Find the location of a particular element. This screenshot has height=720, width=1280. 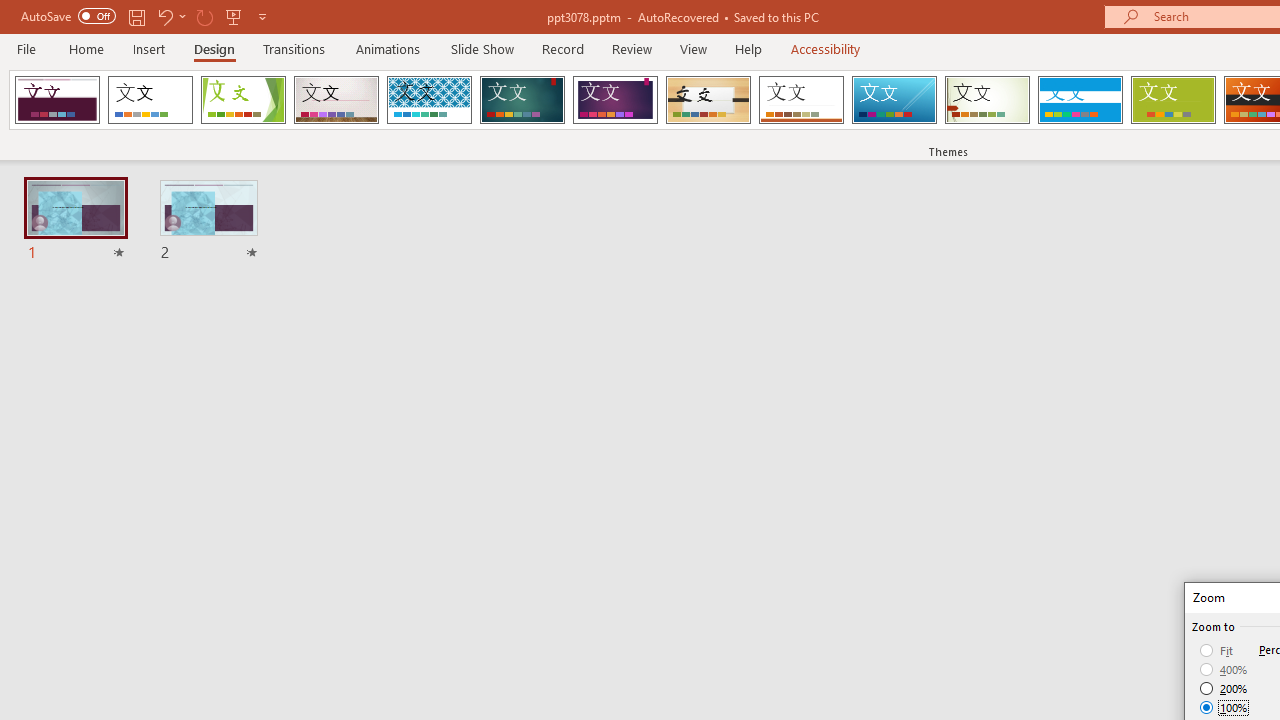

Home is located at coordinates (86, 48).